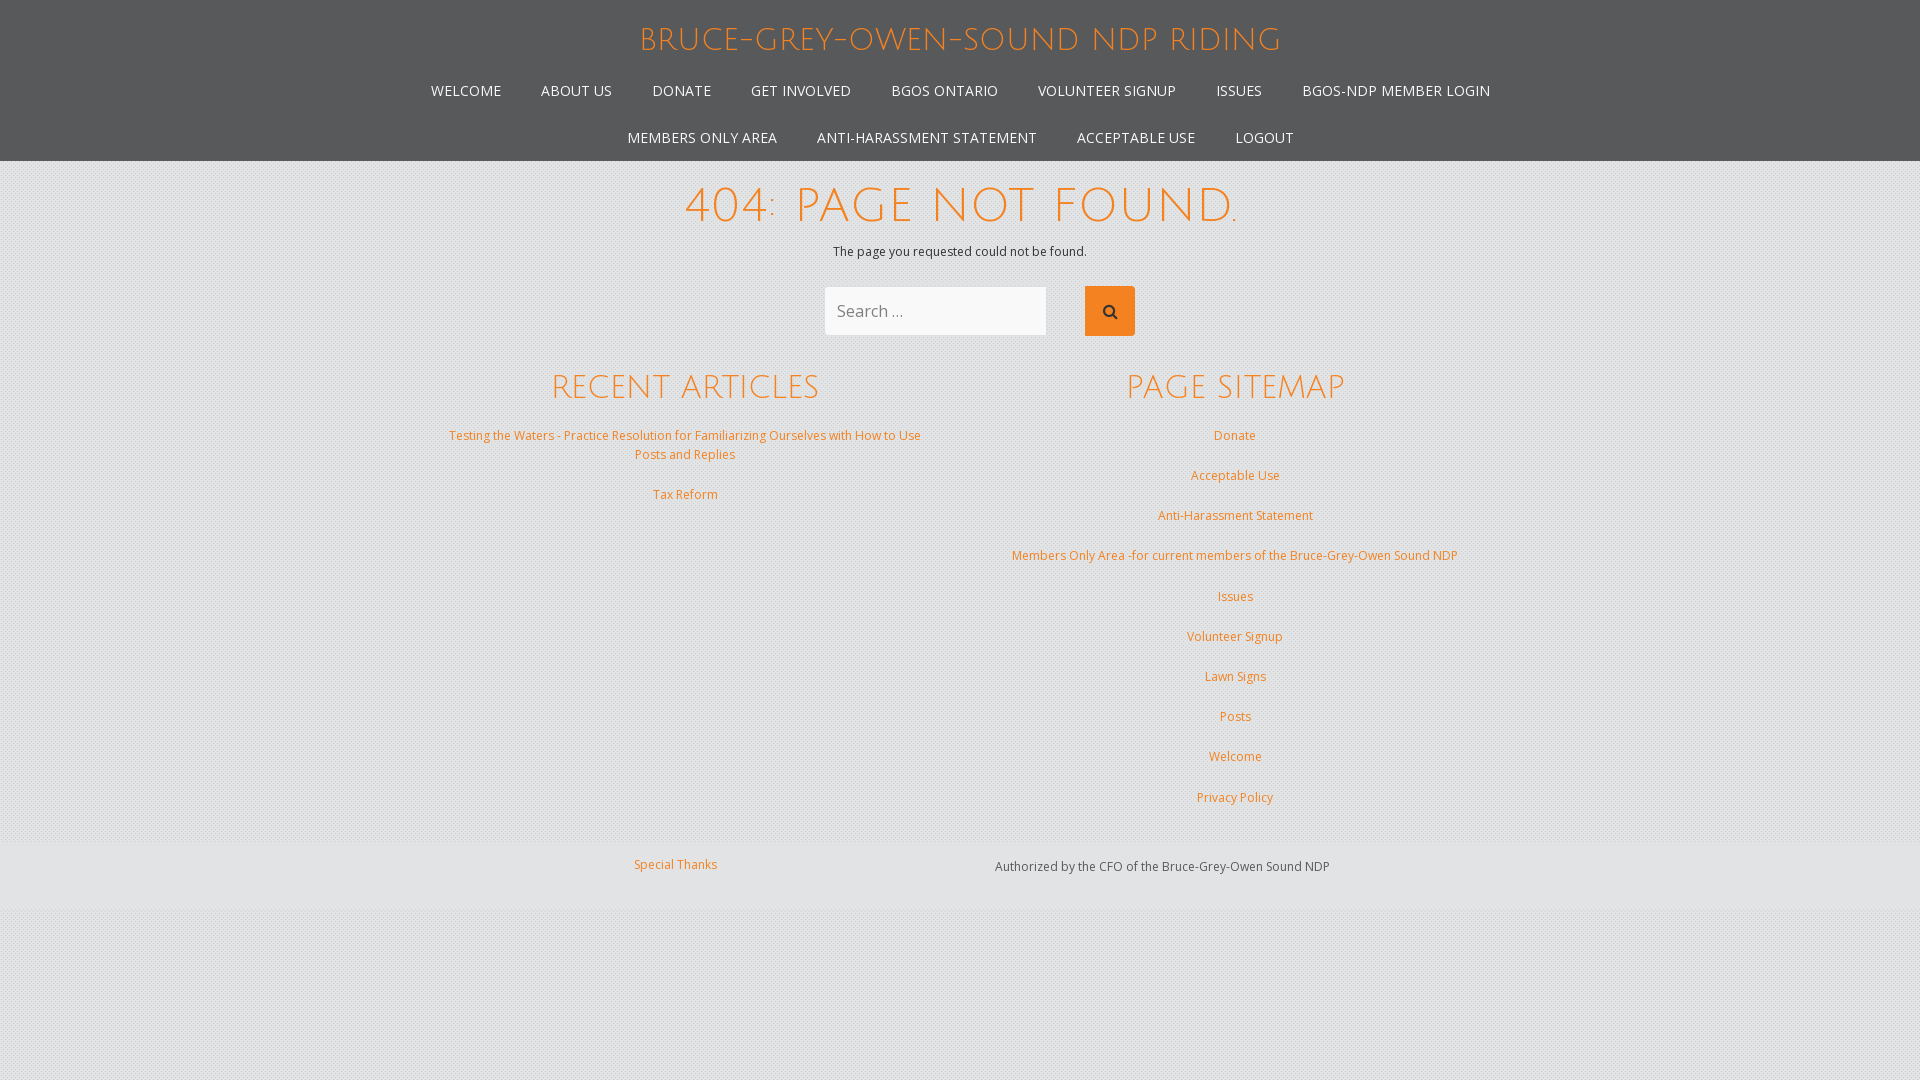 The width and height of the screenshot is (1920, 1080). I want to click on ISSUES, so click(1239, 90).